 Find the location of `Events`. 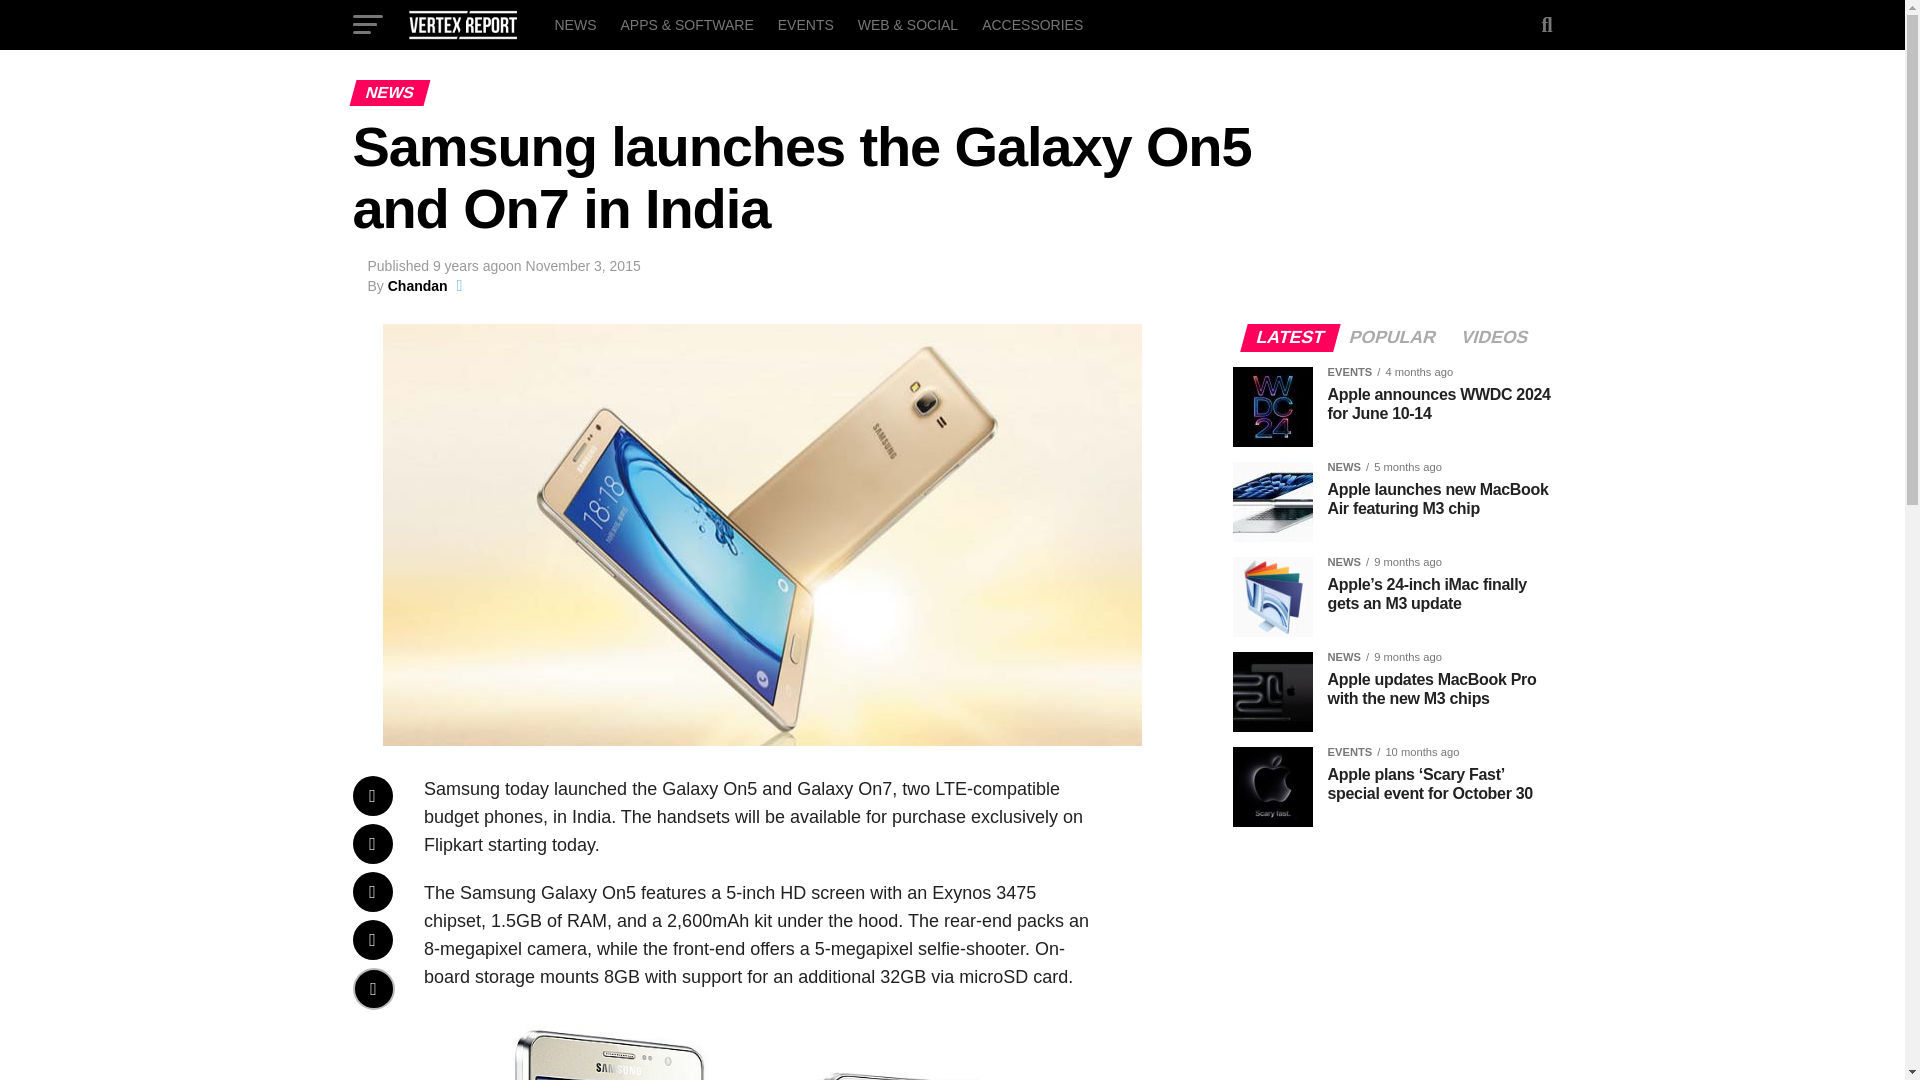

Events is located at coordinates (806, 24).